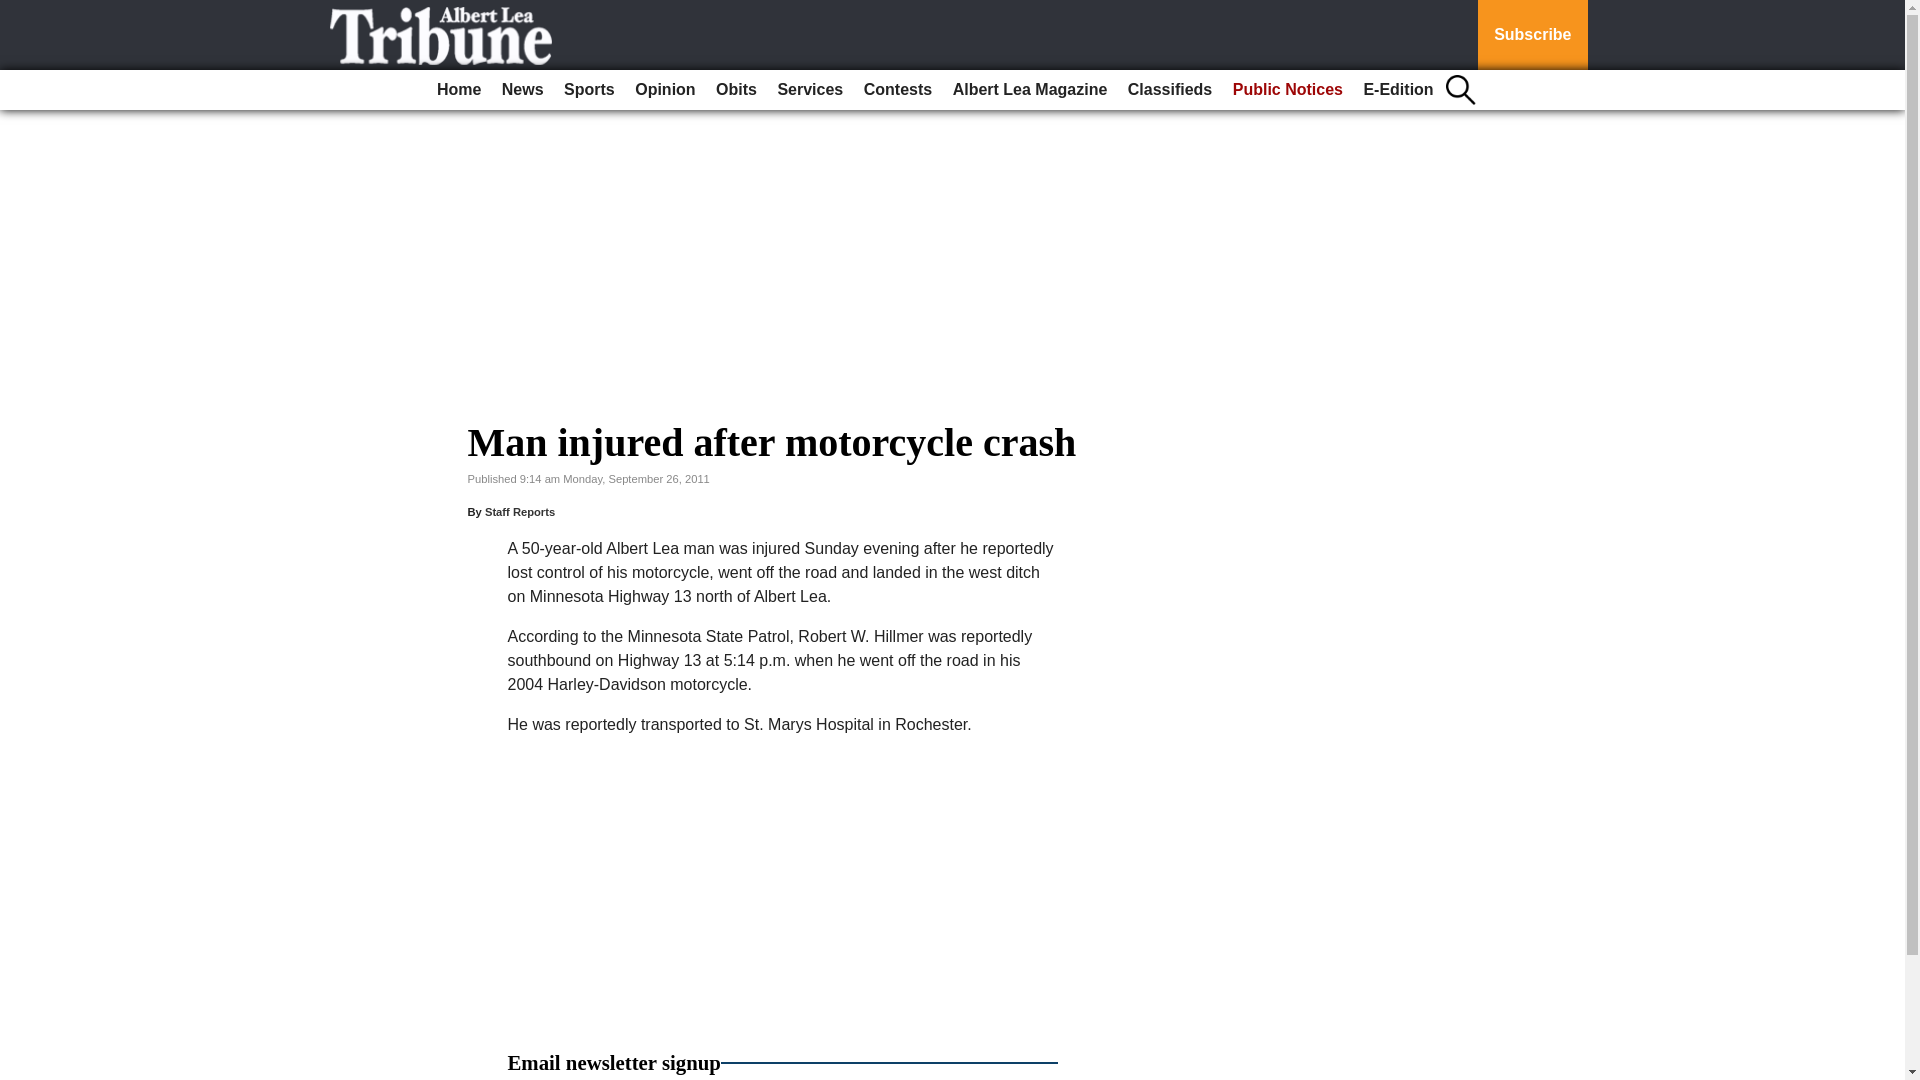  Describe the element at coordinates (664, 90) in the screenshot. I see `Opinion` at that location.